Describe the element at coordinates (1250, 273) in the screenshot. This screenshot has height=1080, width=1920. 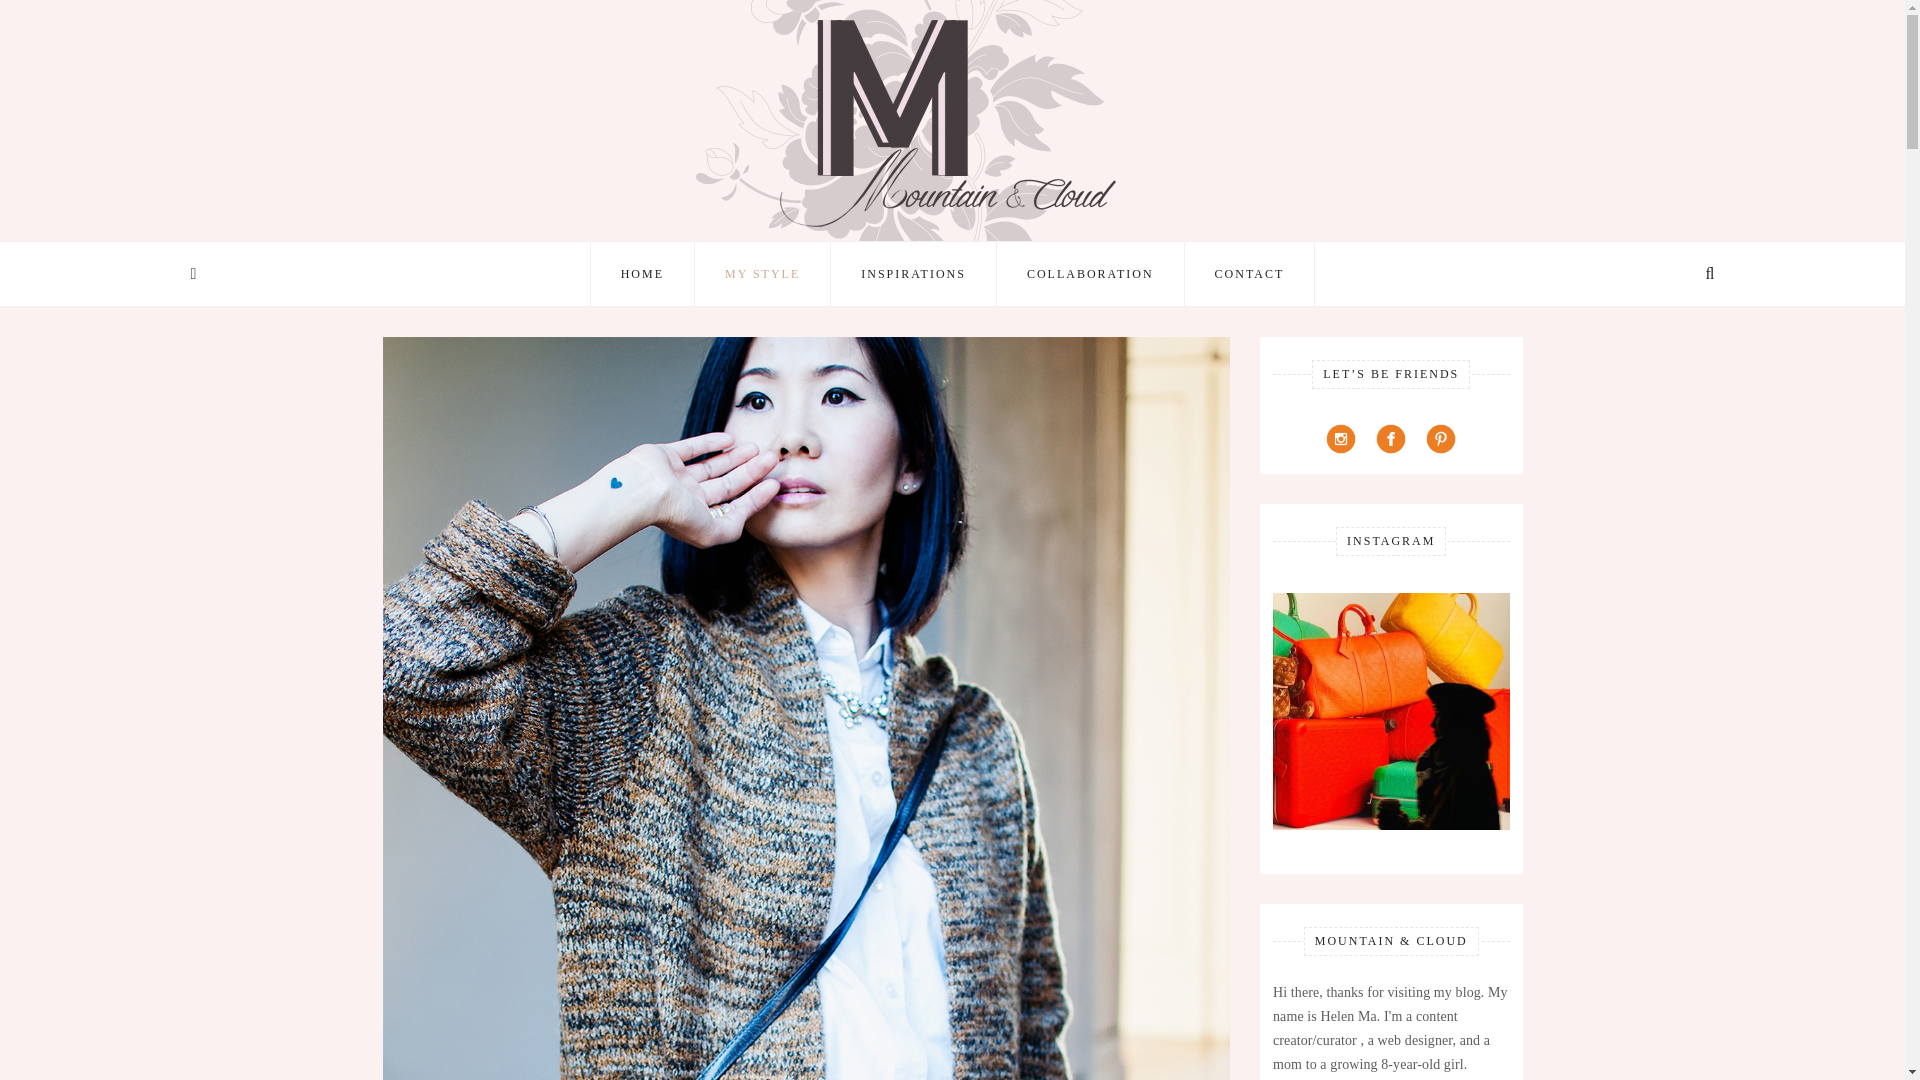
I see `CONTACT` at that location.